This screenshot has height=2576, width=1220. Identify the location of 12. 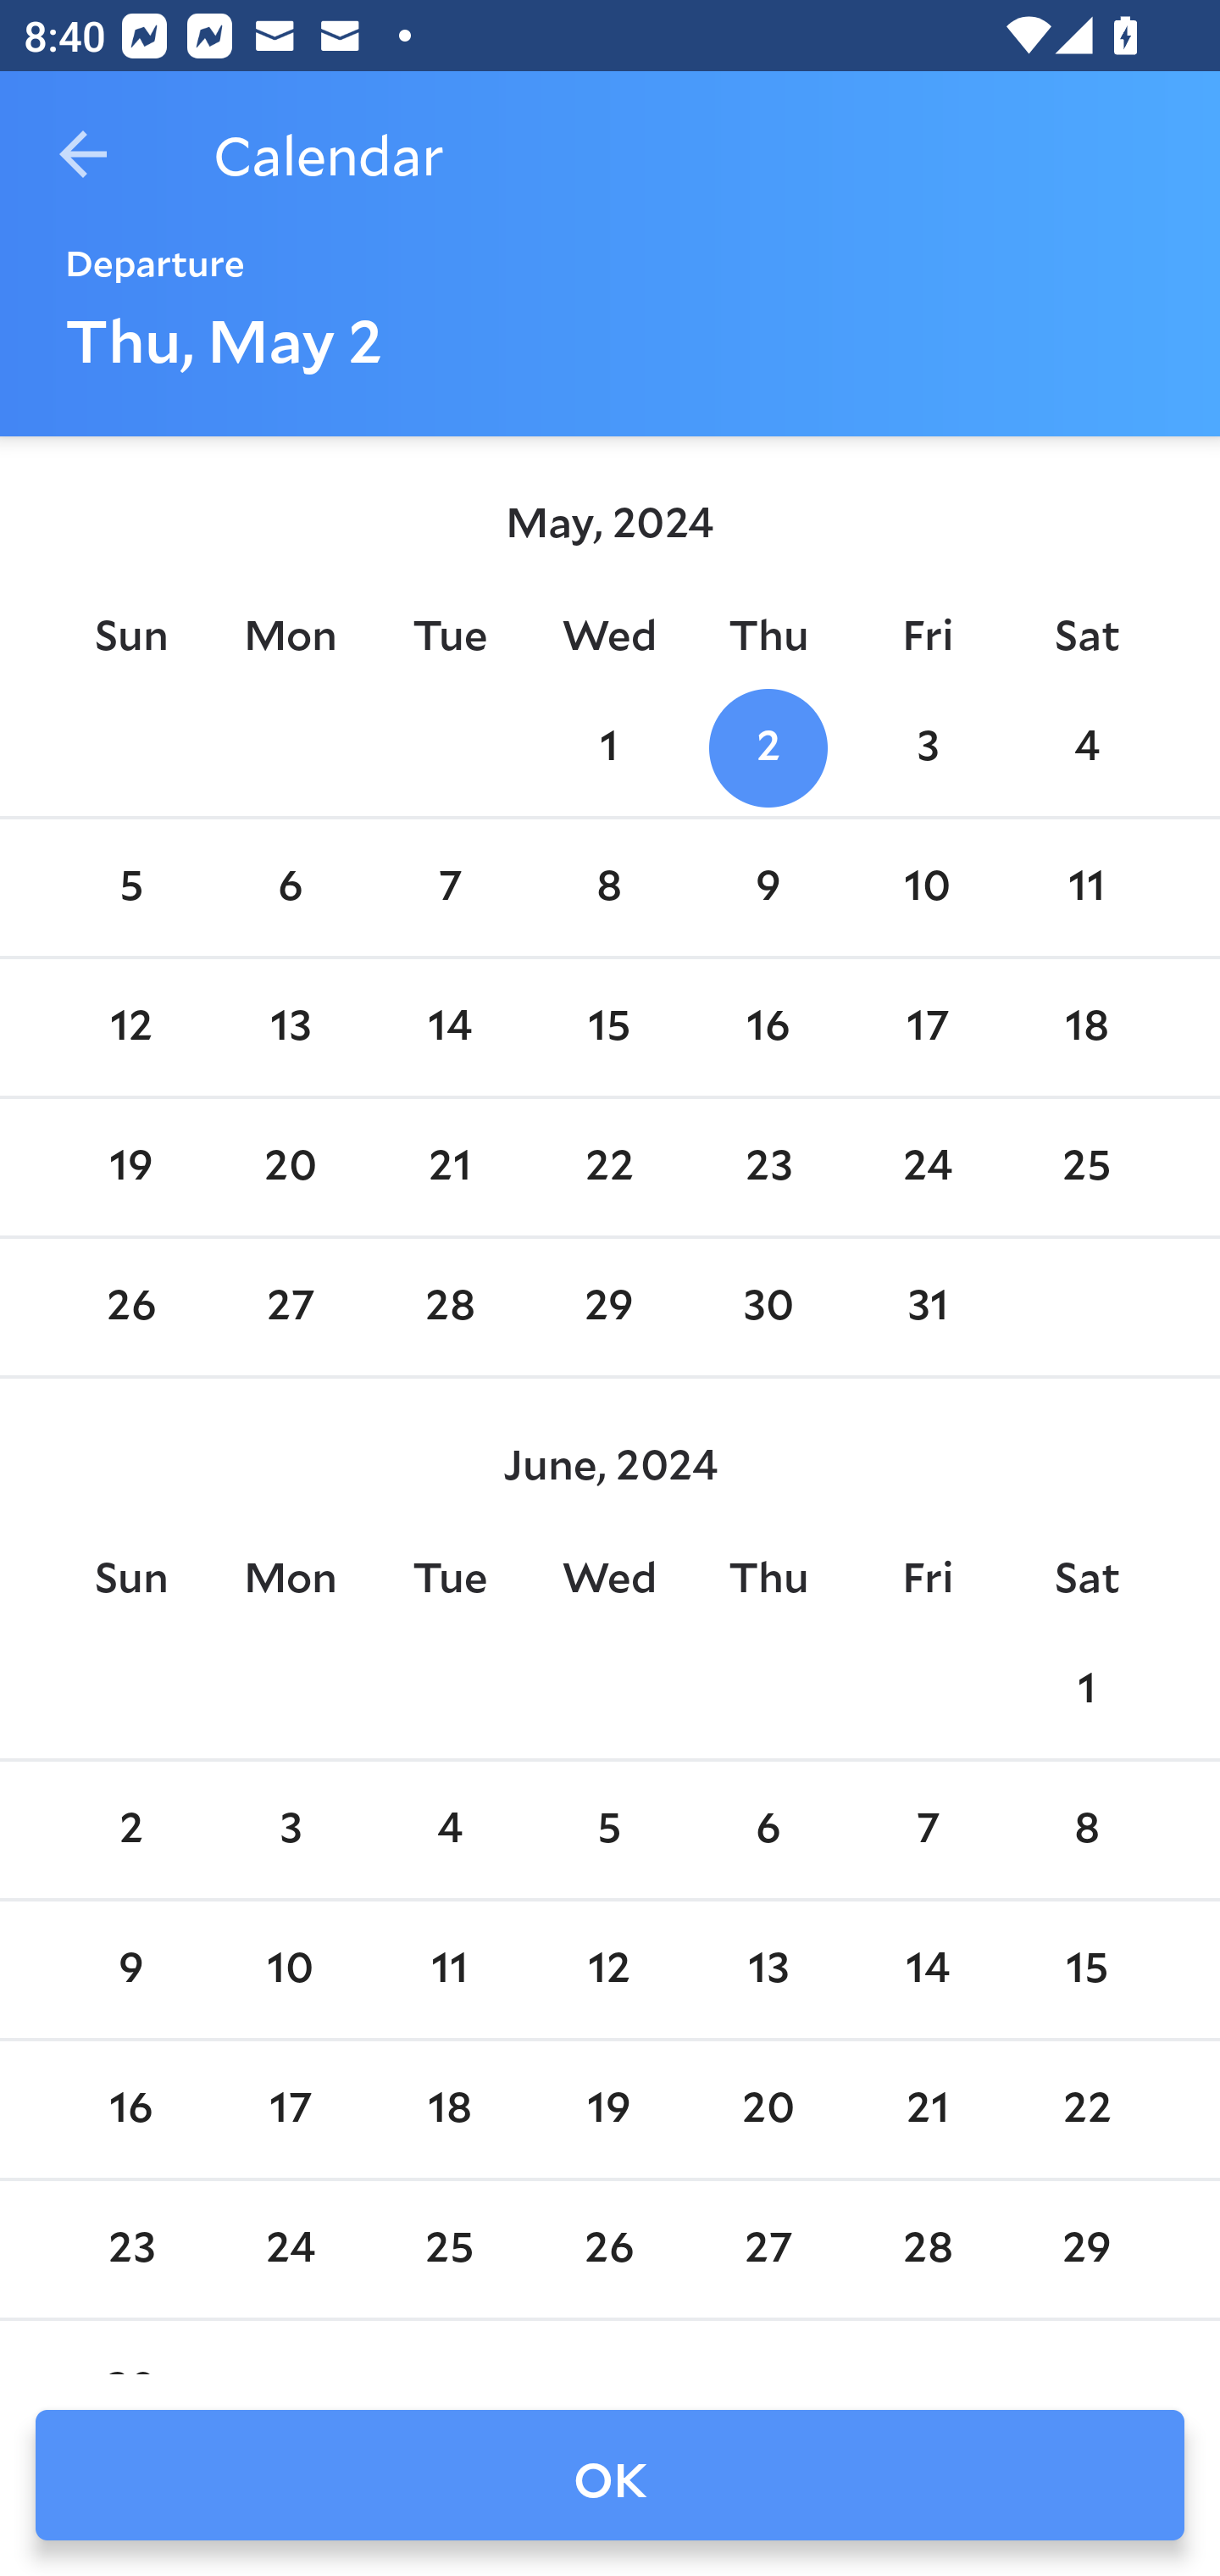
(609, 1970).